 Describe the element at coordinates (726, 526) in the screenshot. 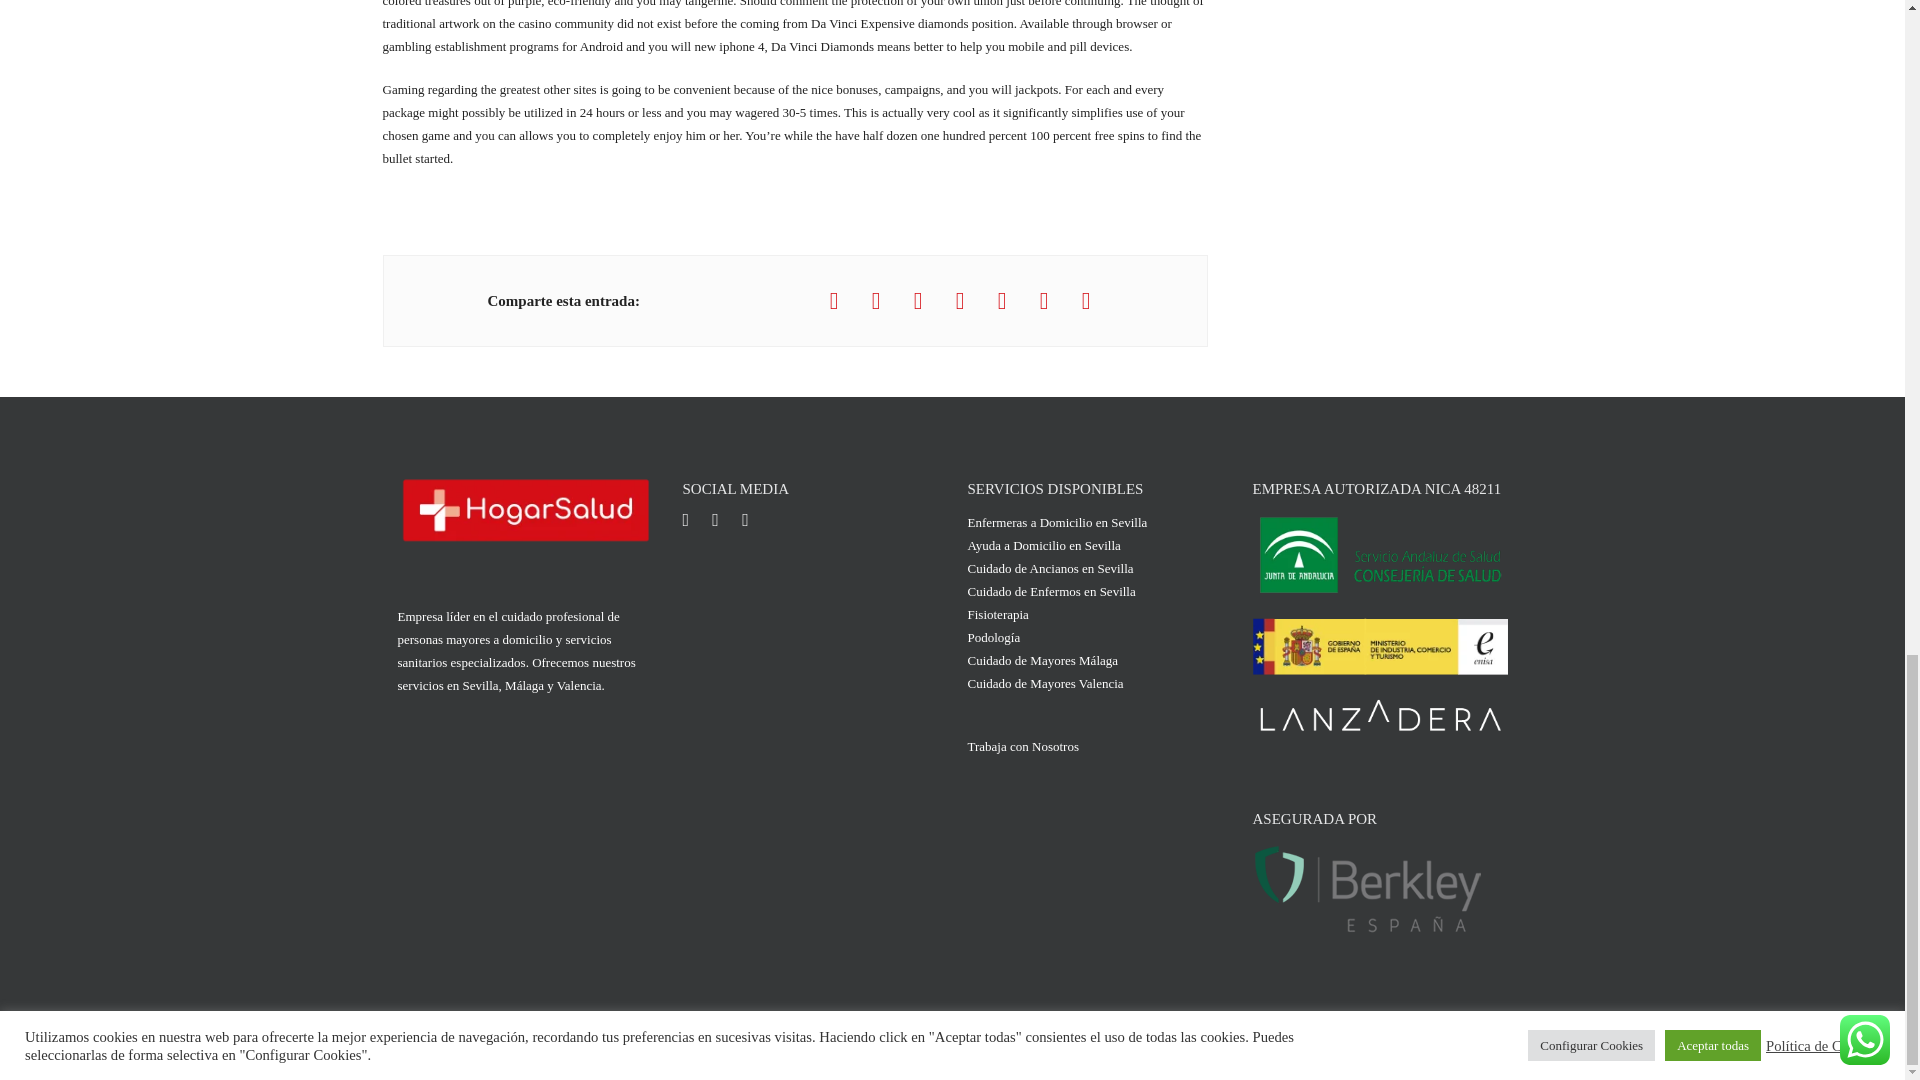

I see `Twitter` at that location.